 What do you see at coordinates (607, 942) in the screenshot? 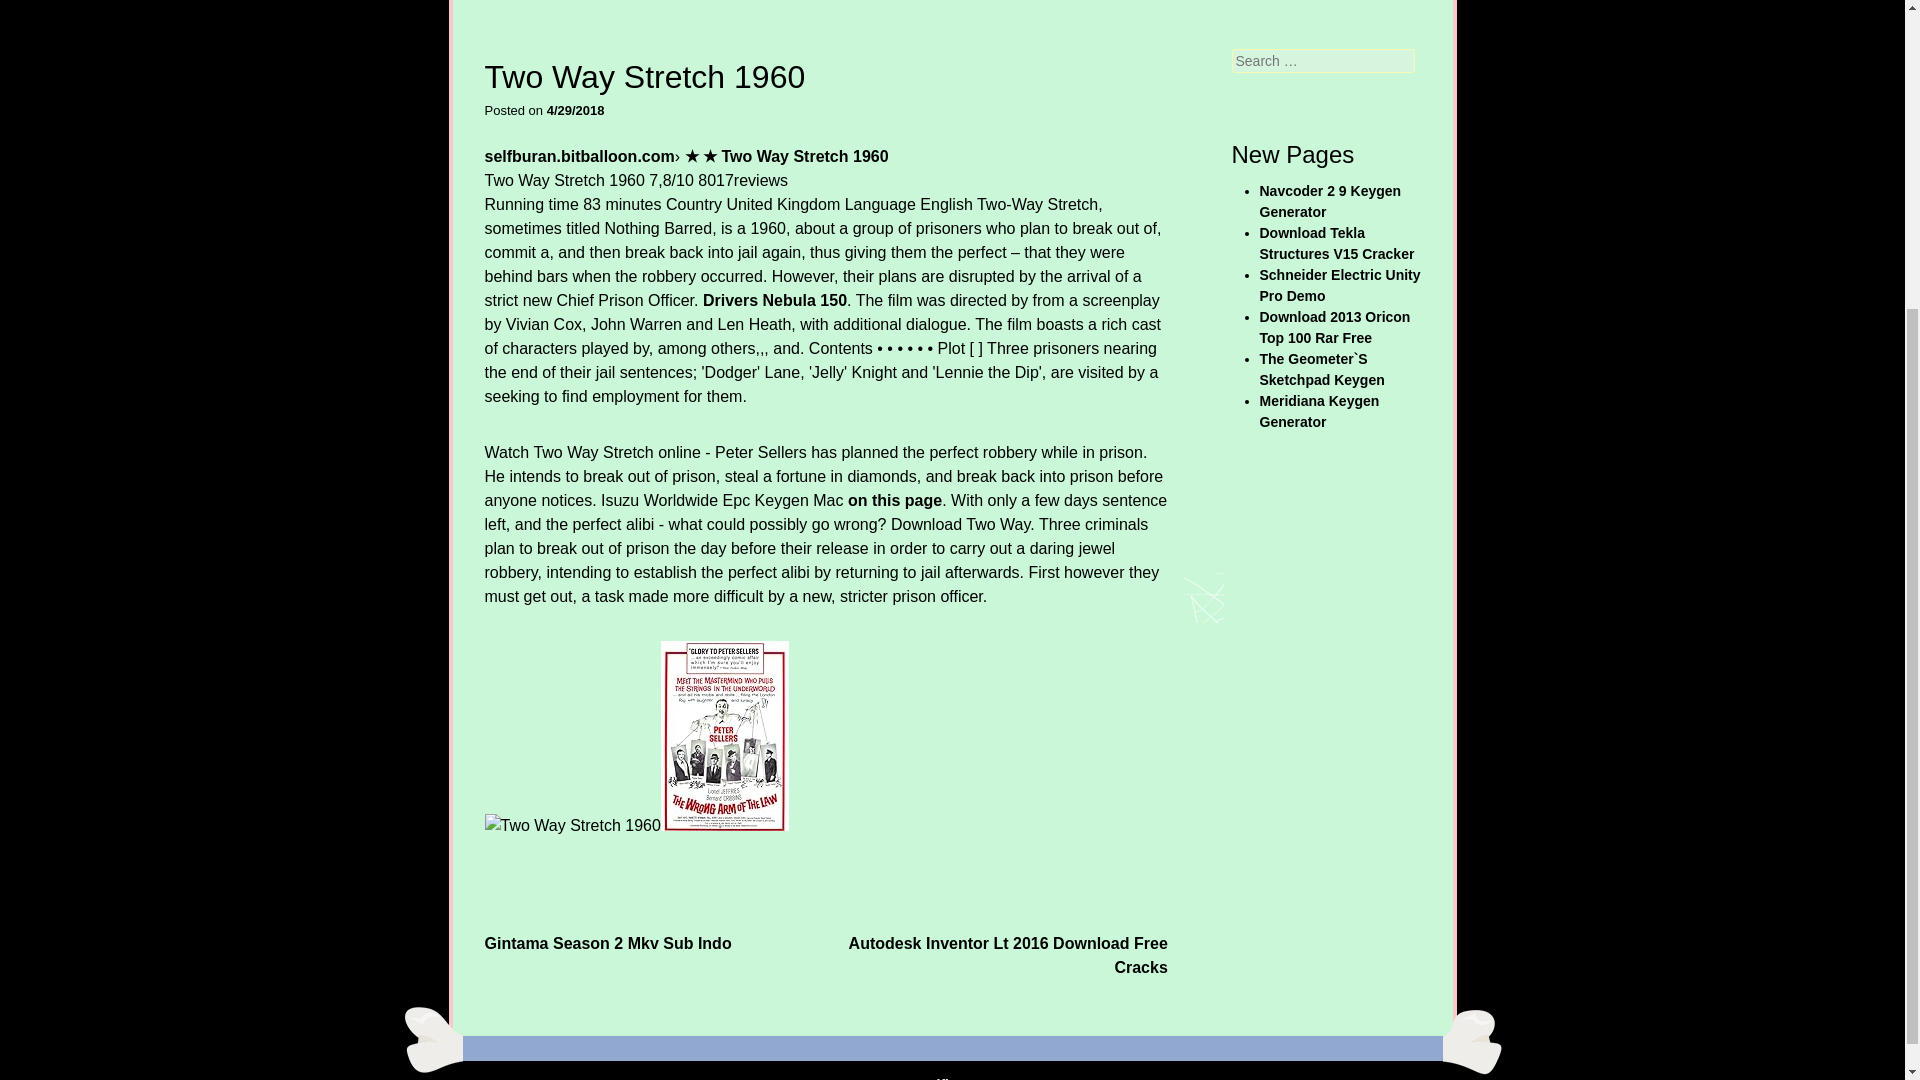
I see `Gintama Season 2 Mkv Sub Indo` at bounding box center [607, 942].